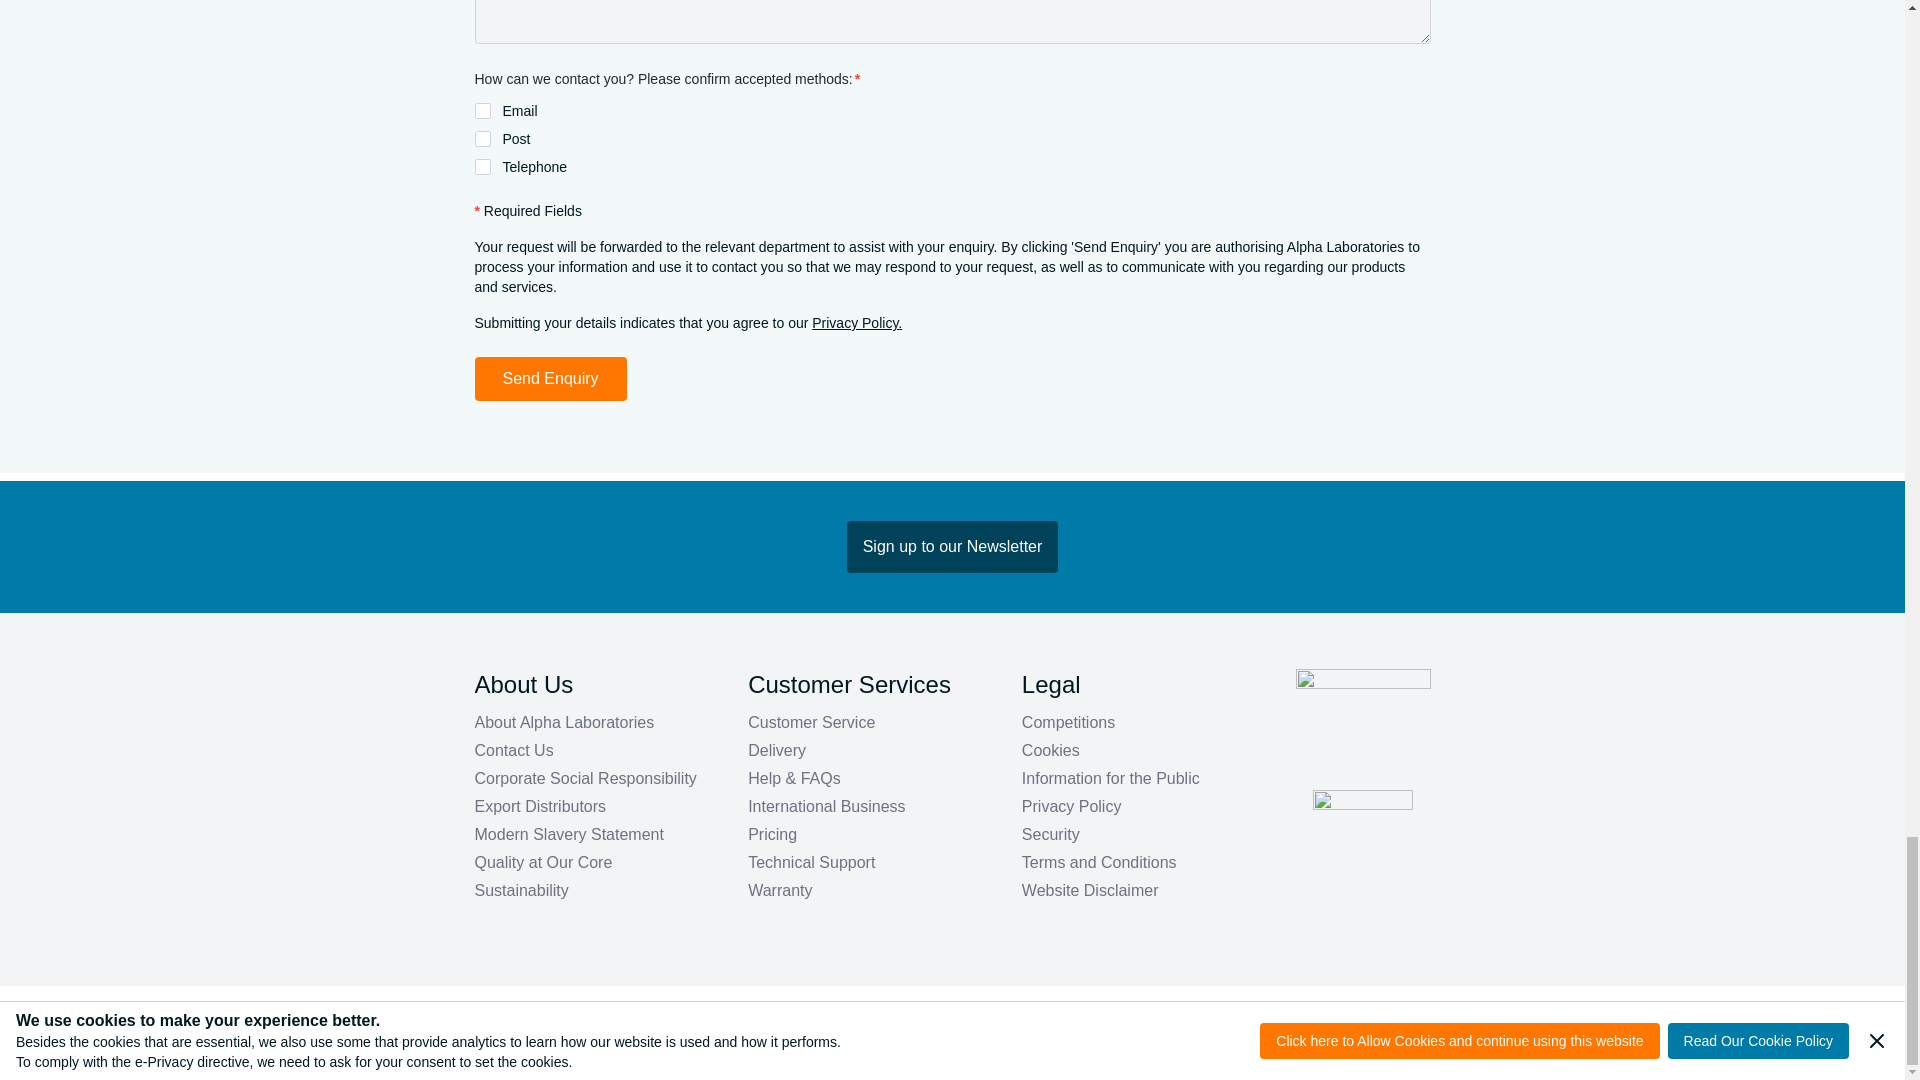 This screenshot has width=1920, height=1080. What do you see at coordinates (482, 138) in the screenshot?
I see `Yes` at bounding box center [482, 138].